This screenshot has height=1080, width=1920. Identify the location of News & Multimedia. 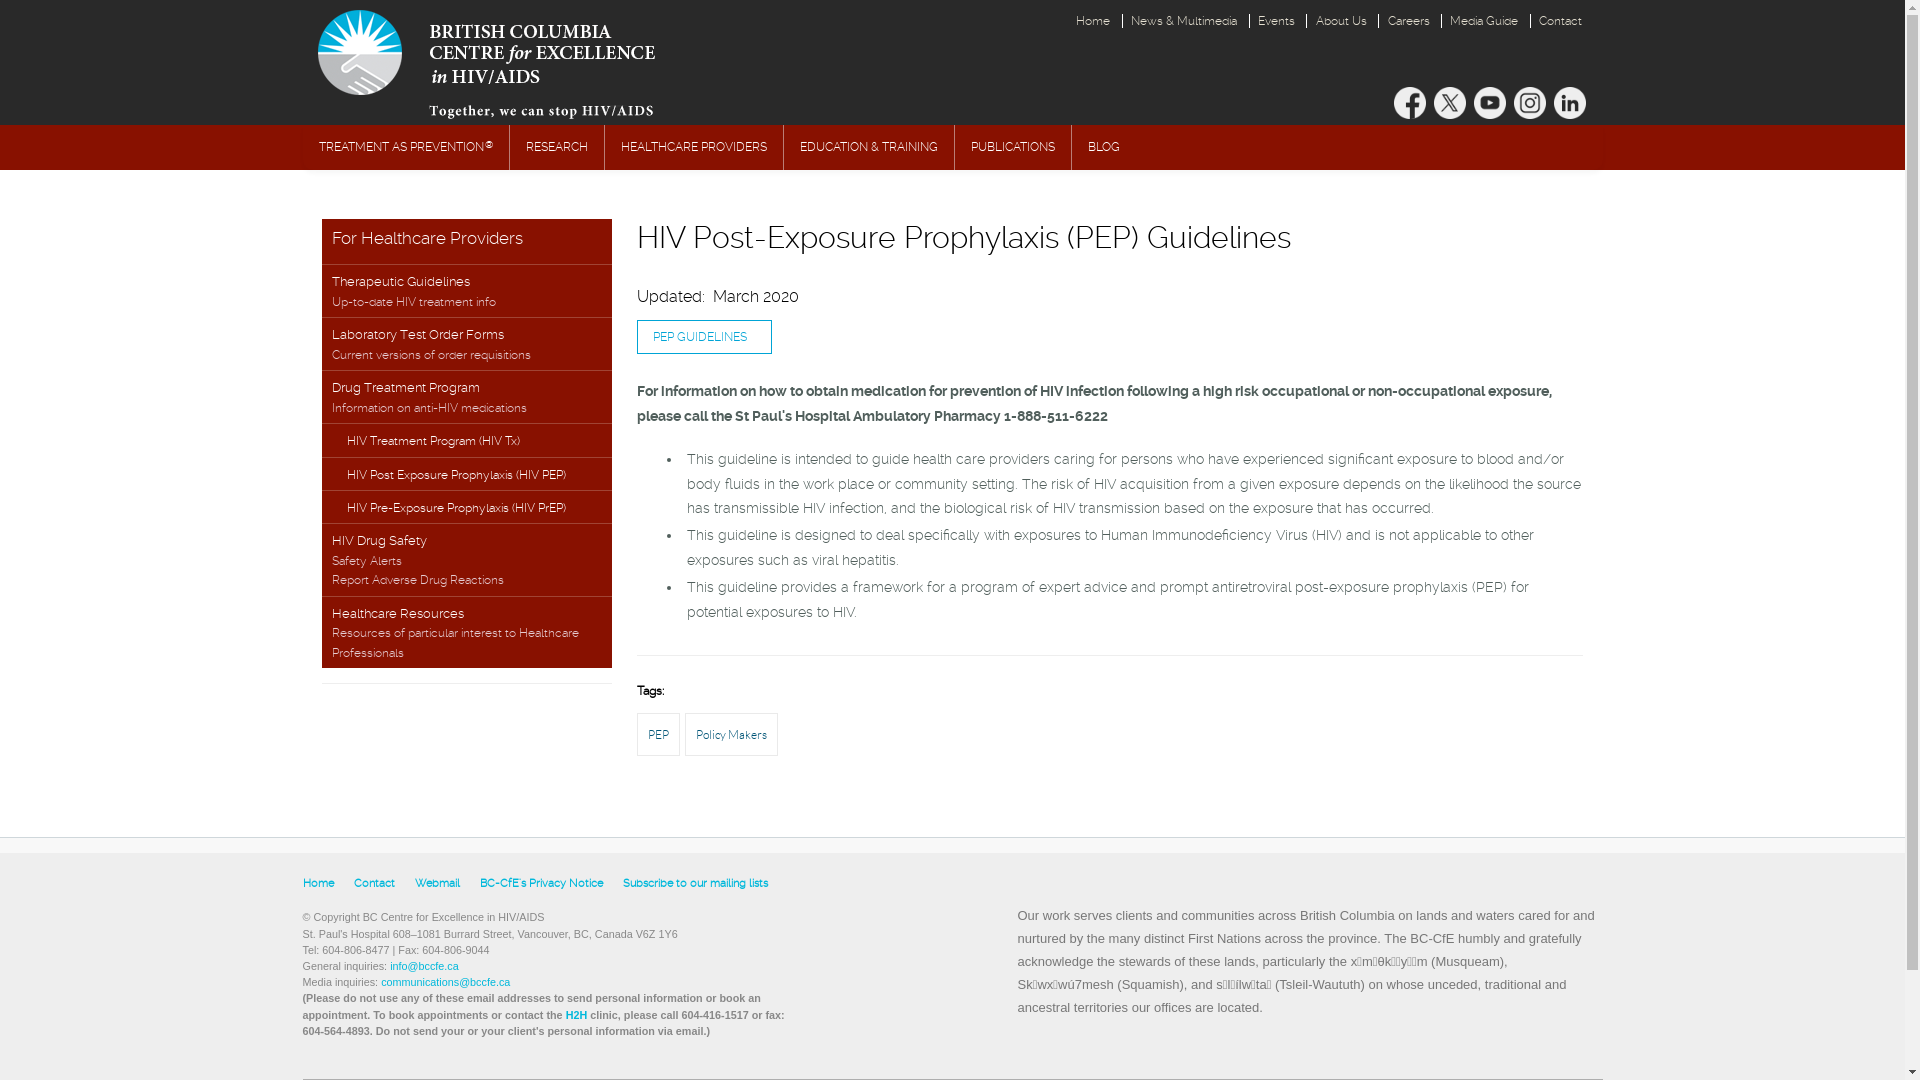
(1184, 21).